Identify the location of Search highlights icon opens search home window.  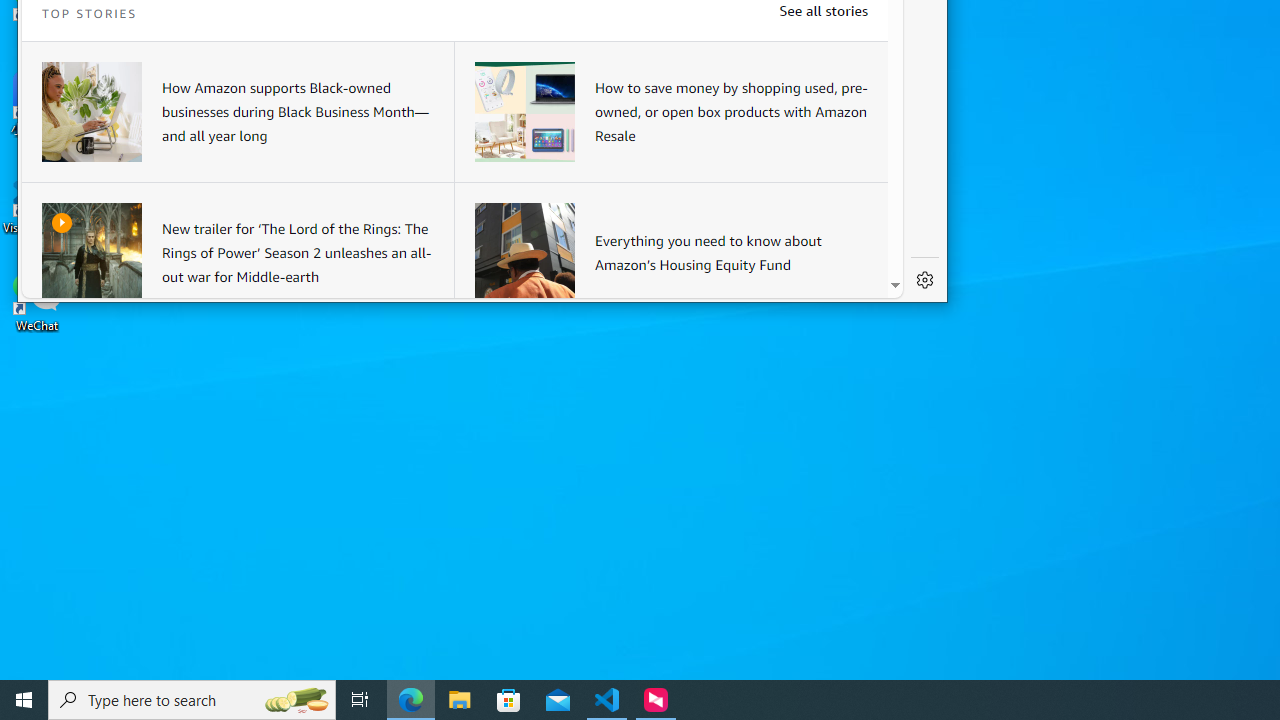
(296, 700).